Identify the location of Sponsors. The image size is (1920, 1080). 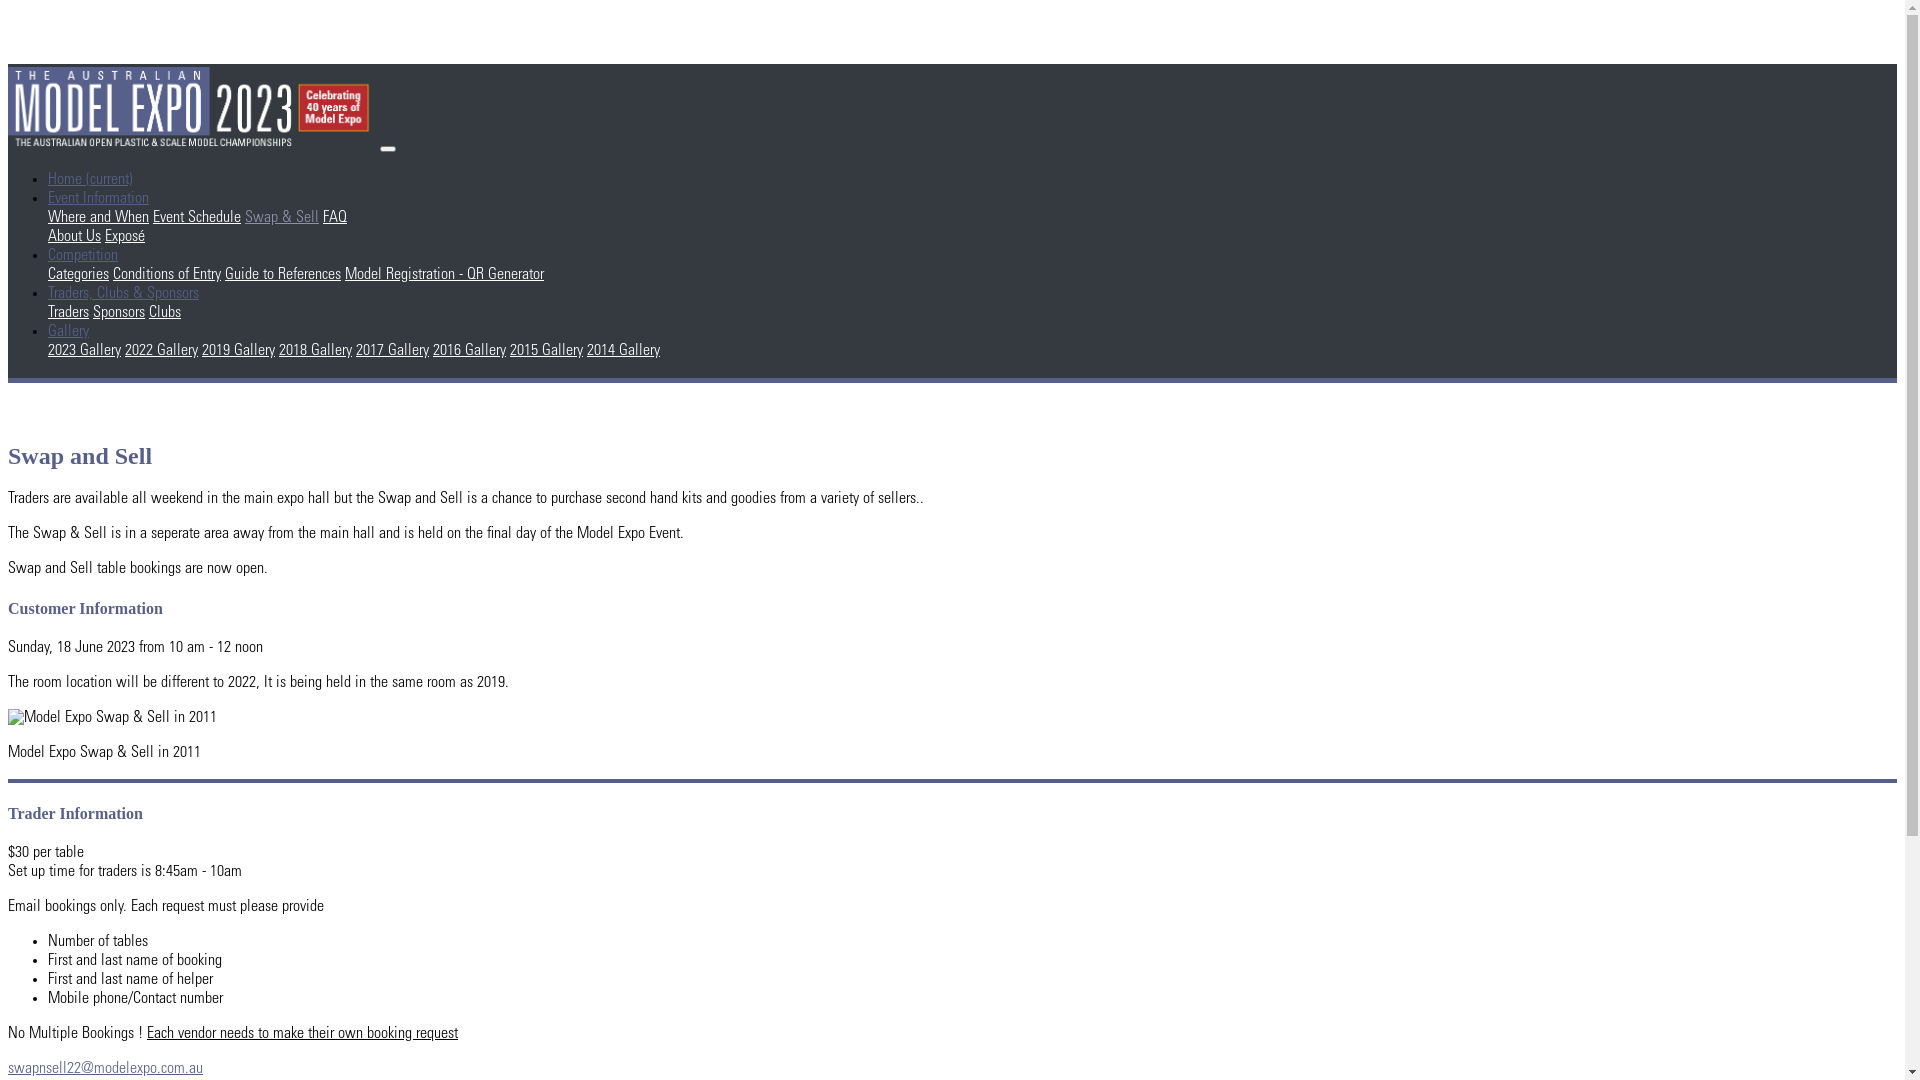
(119, 313).